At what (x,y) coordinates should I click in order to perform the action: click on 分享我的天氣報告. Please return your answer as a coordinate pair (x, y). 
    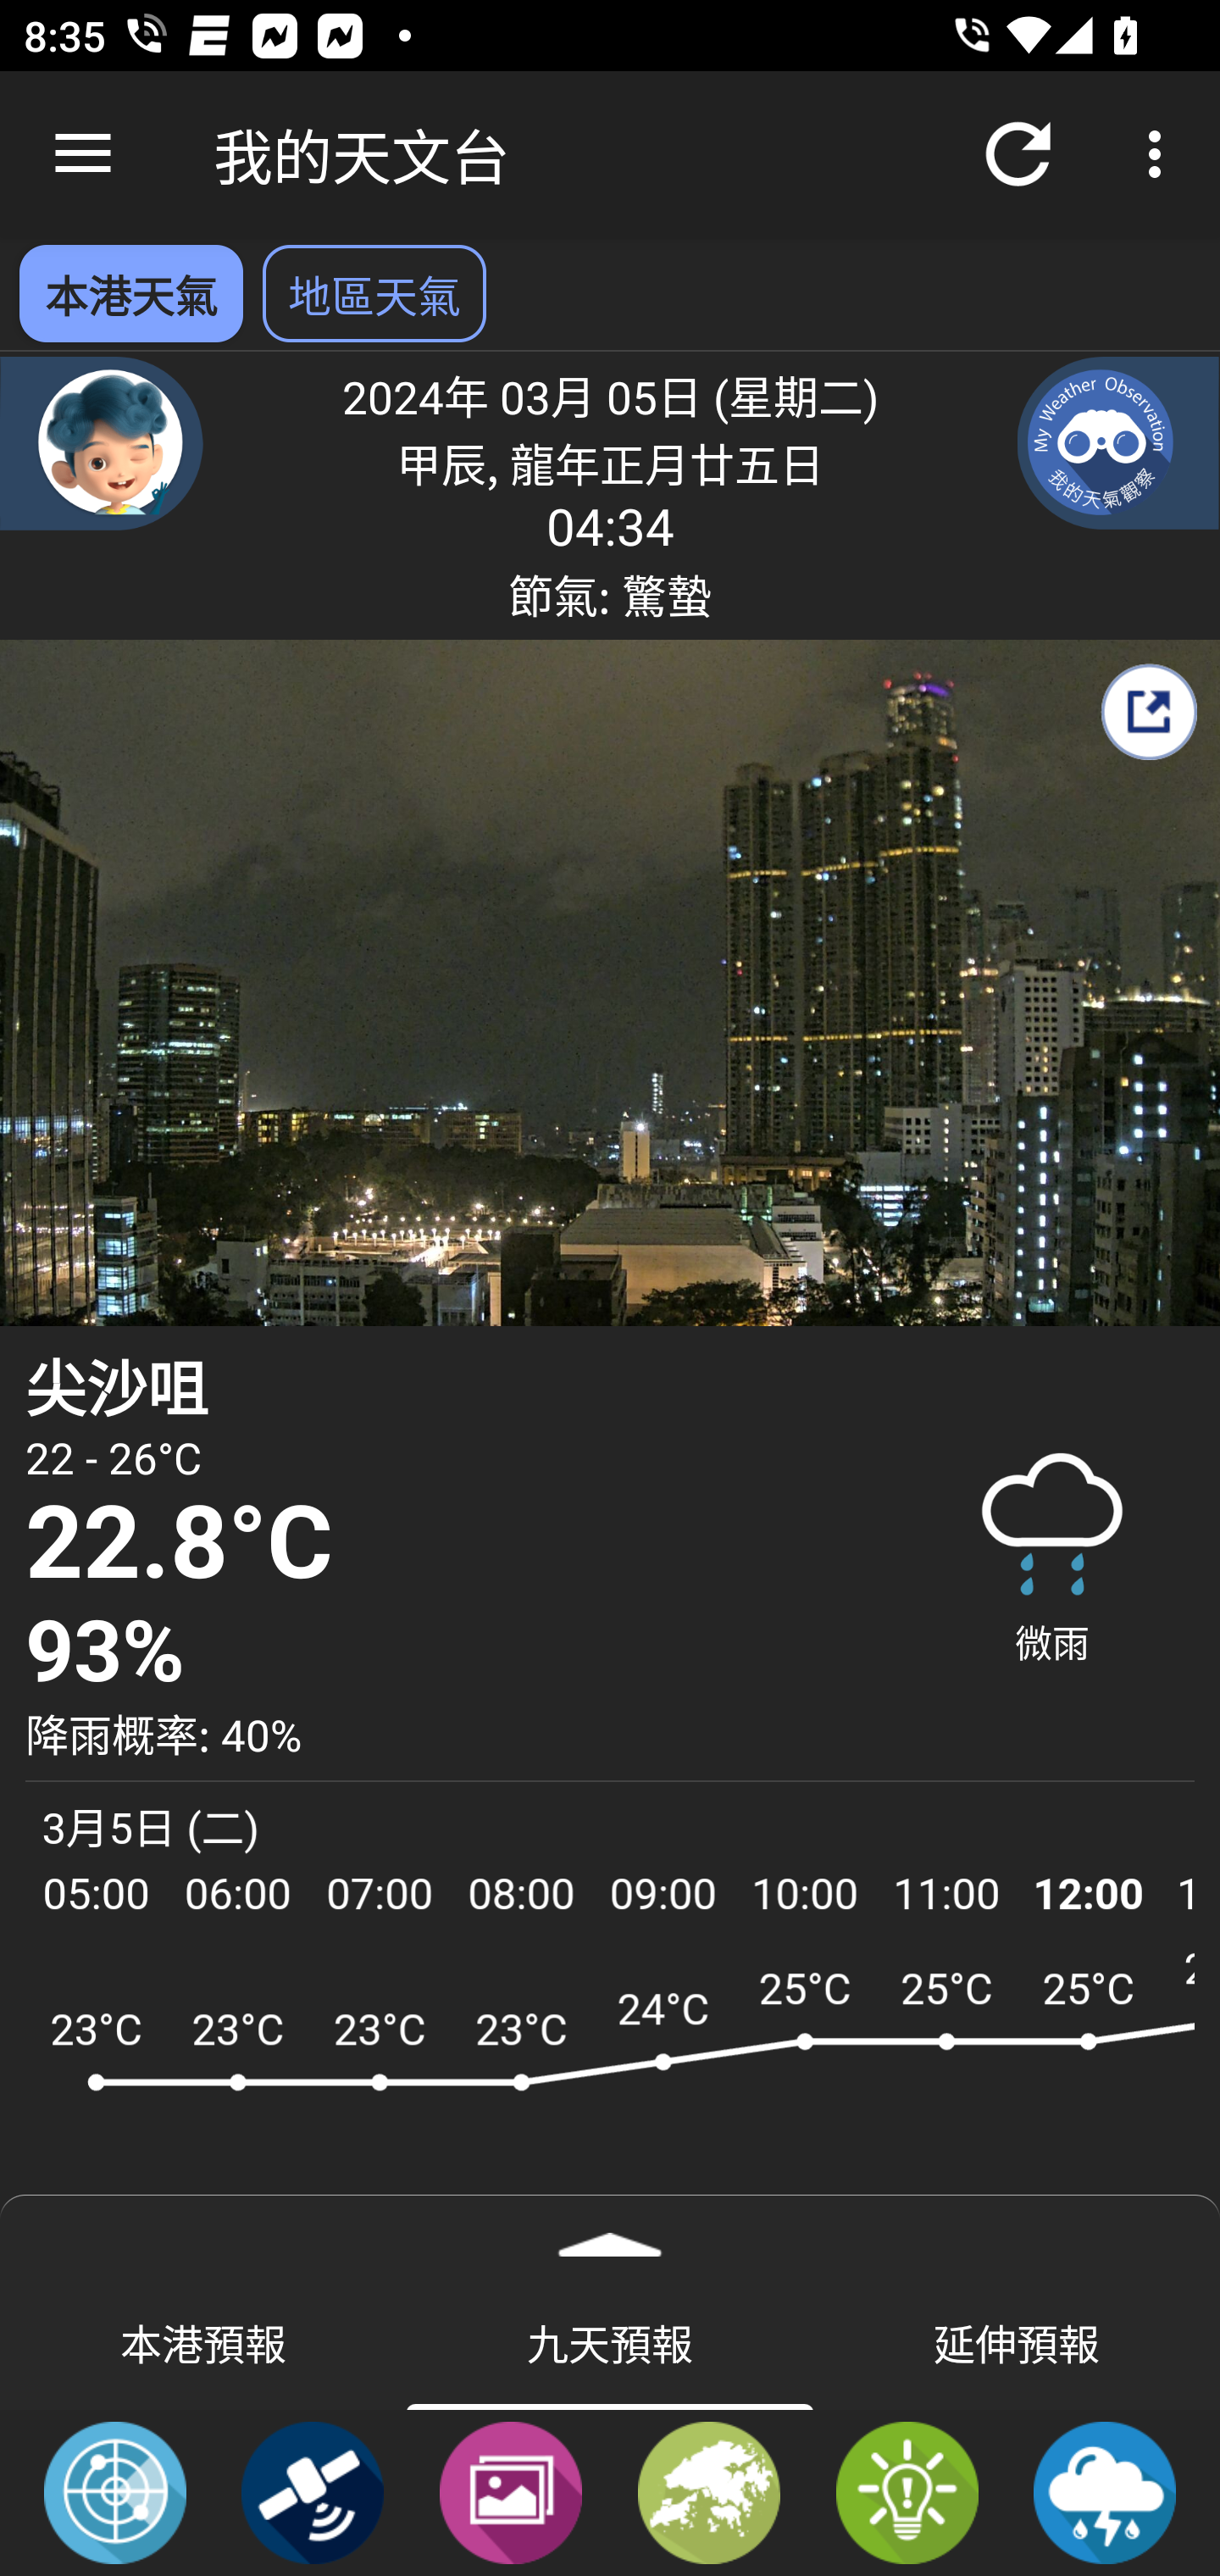
    Looking at the image, I should click on (1148, 712).